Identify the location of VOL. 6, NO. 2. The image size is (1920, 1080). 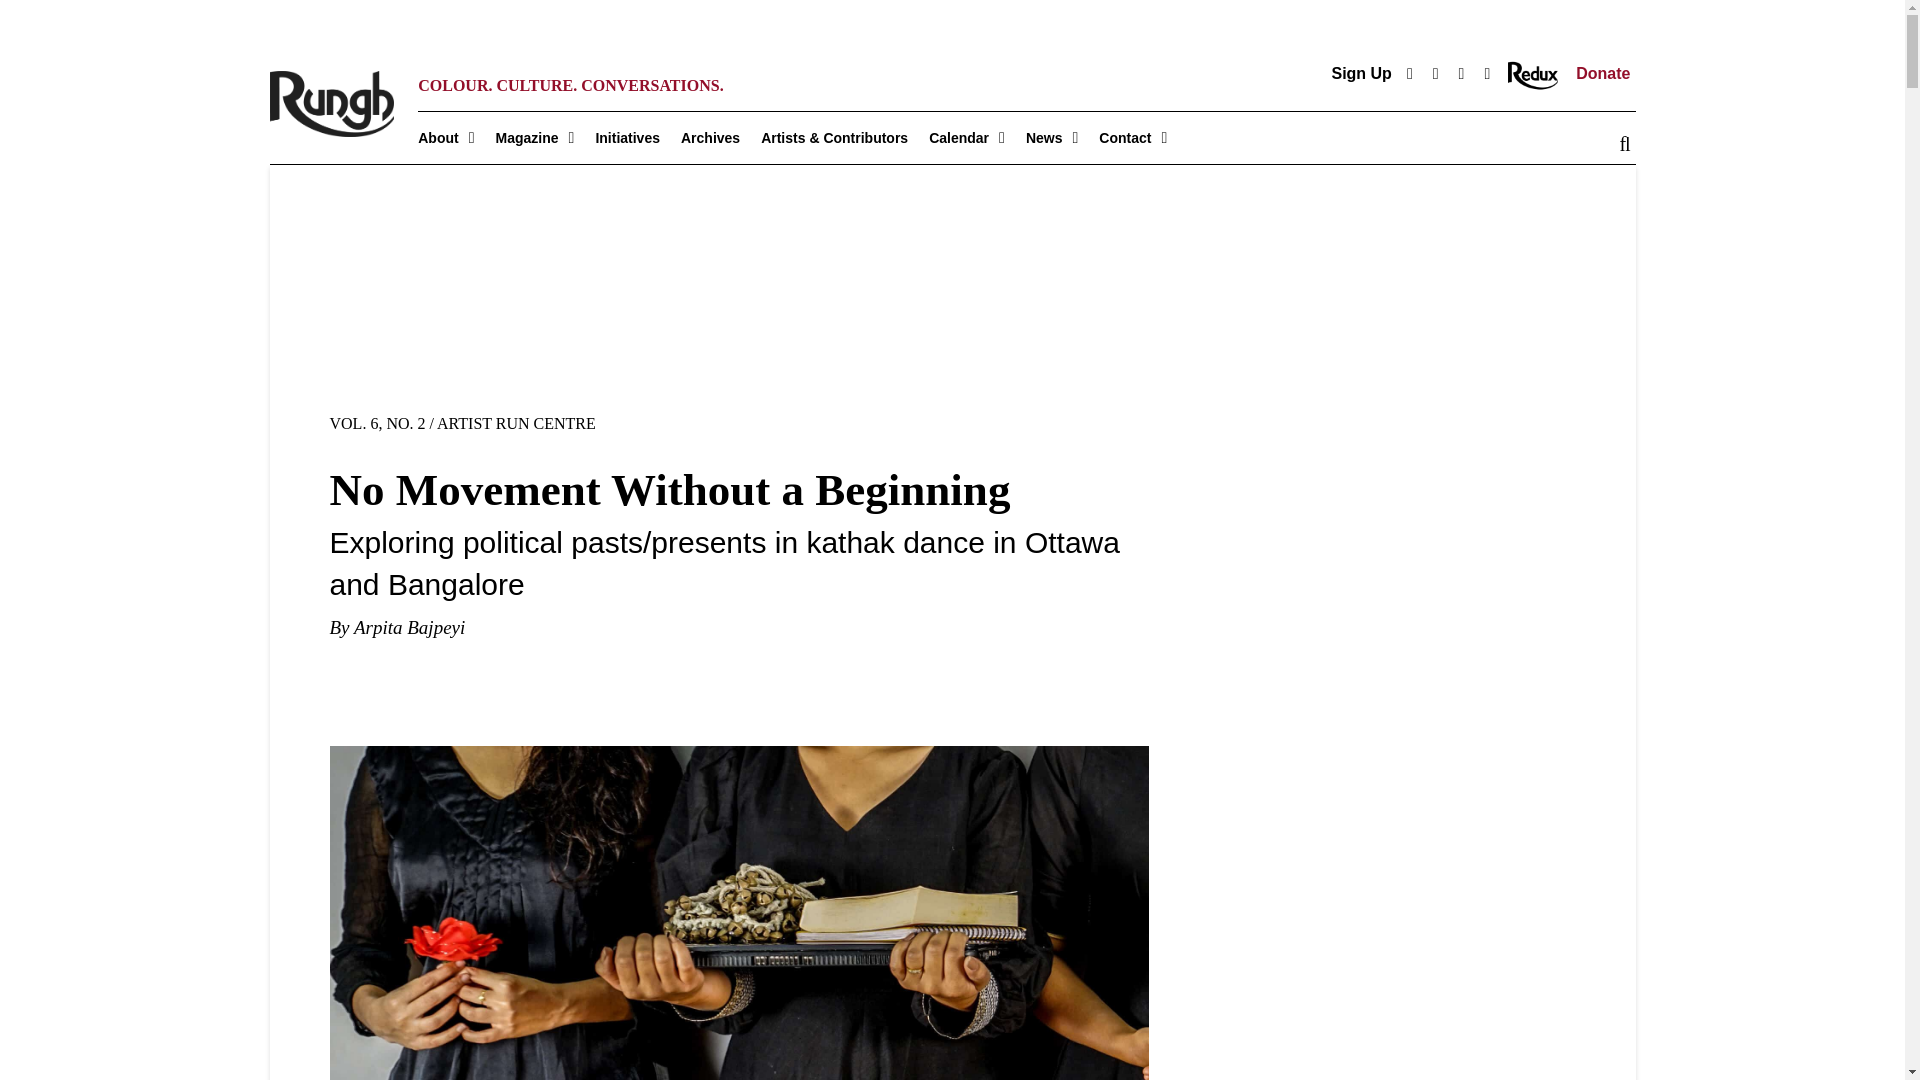
(378, 423).